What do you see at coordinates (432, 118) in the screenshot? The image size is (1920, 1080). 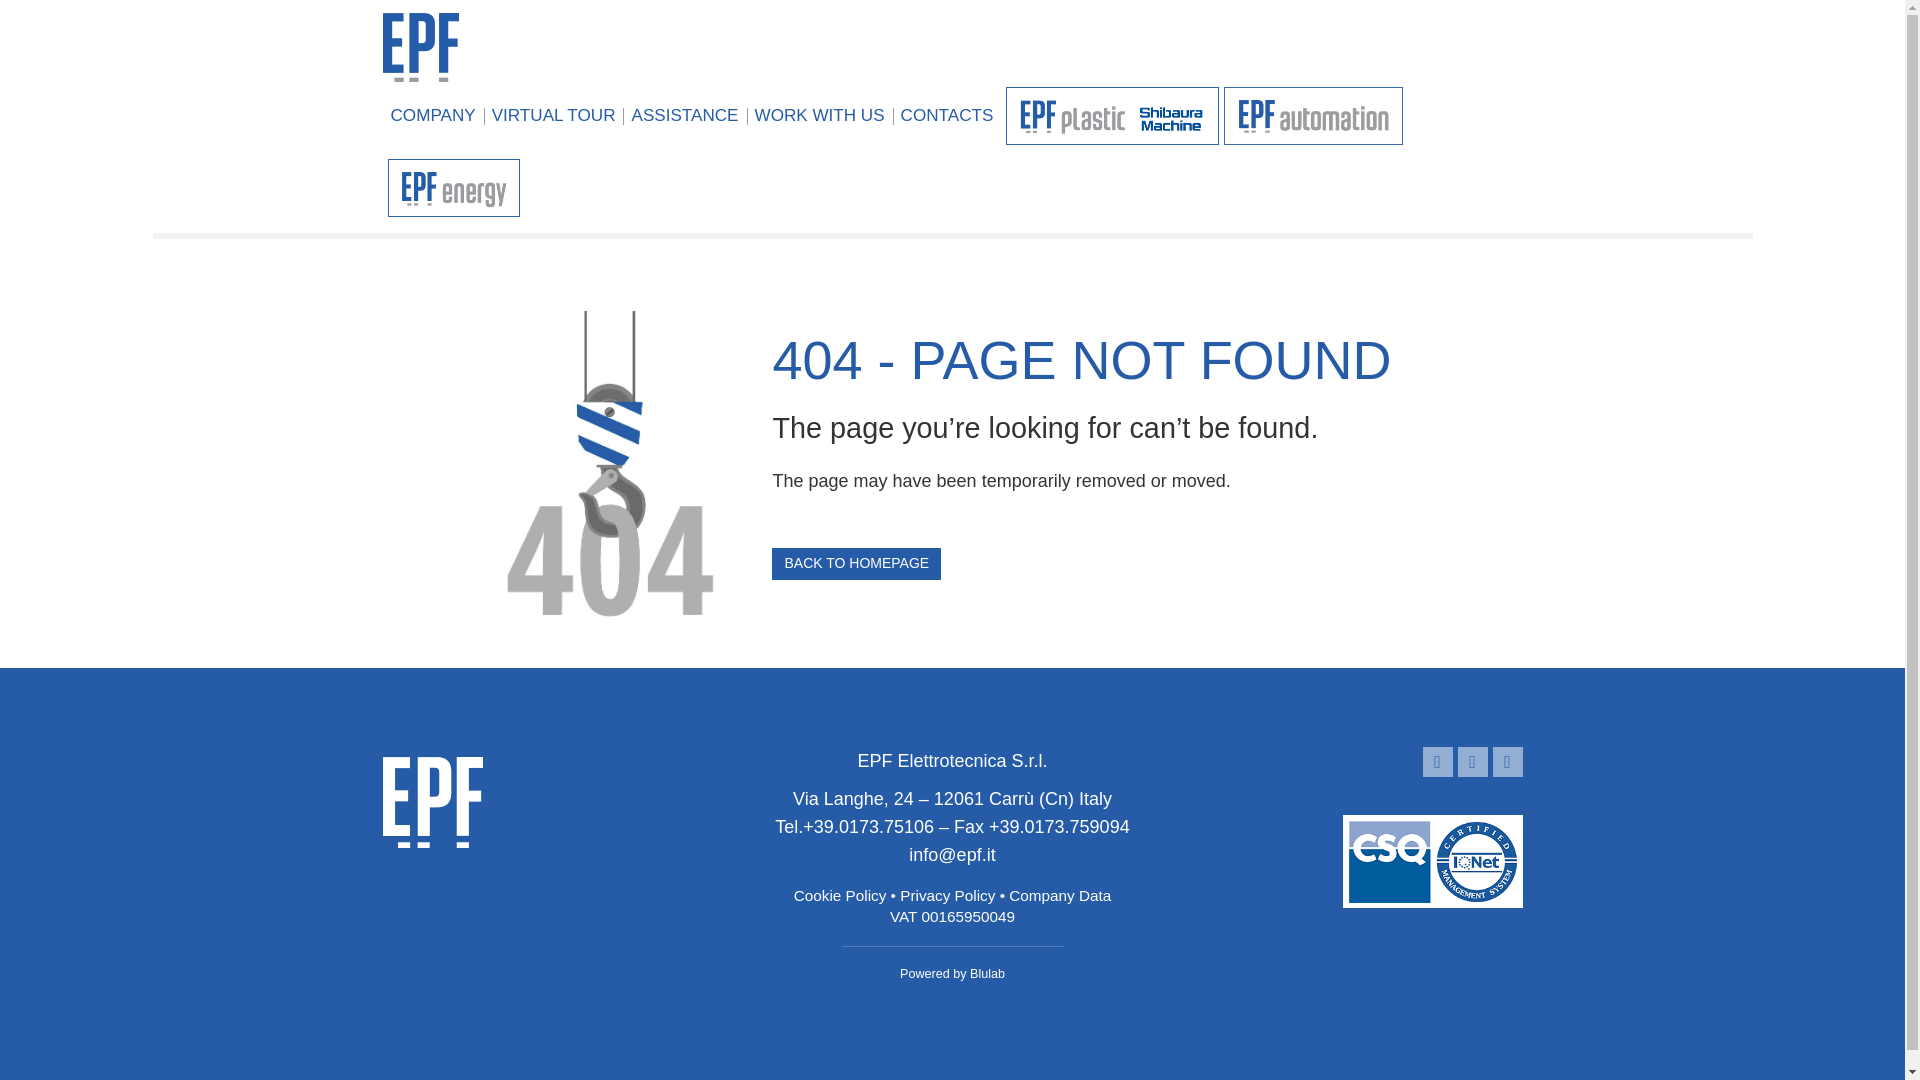 I see `COMPANY` at bounding box center [432, 118].